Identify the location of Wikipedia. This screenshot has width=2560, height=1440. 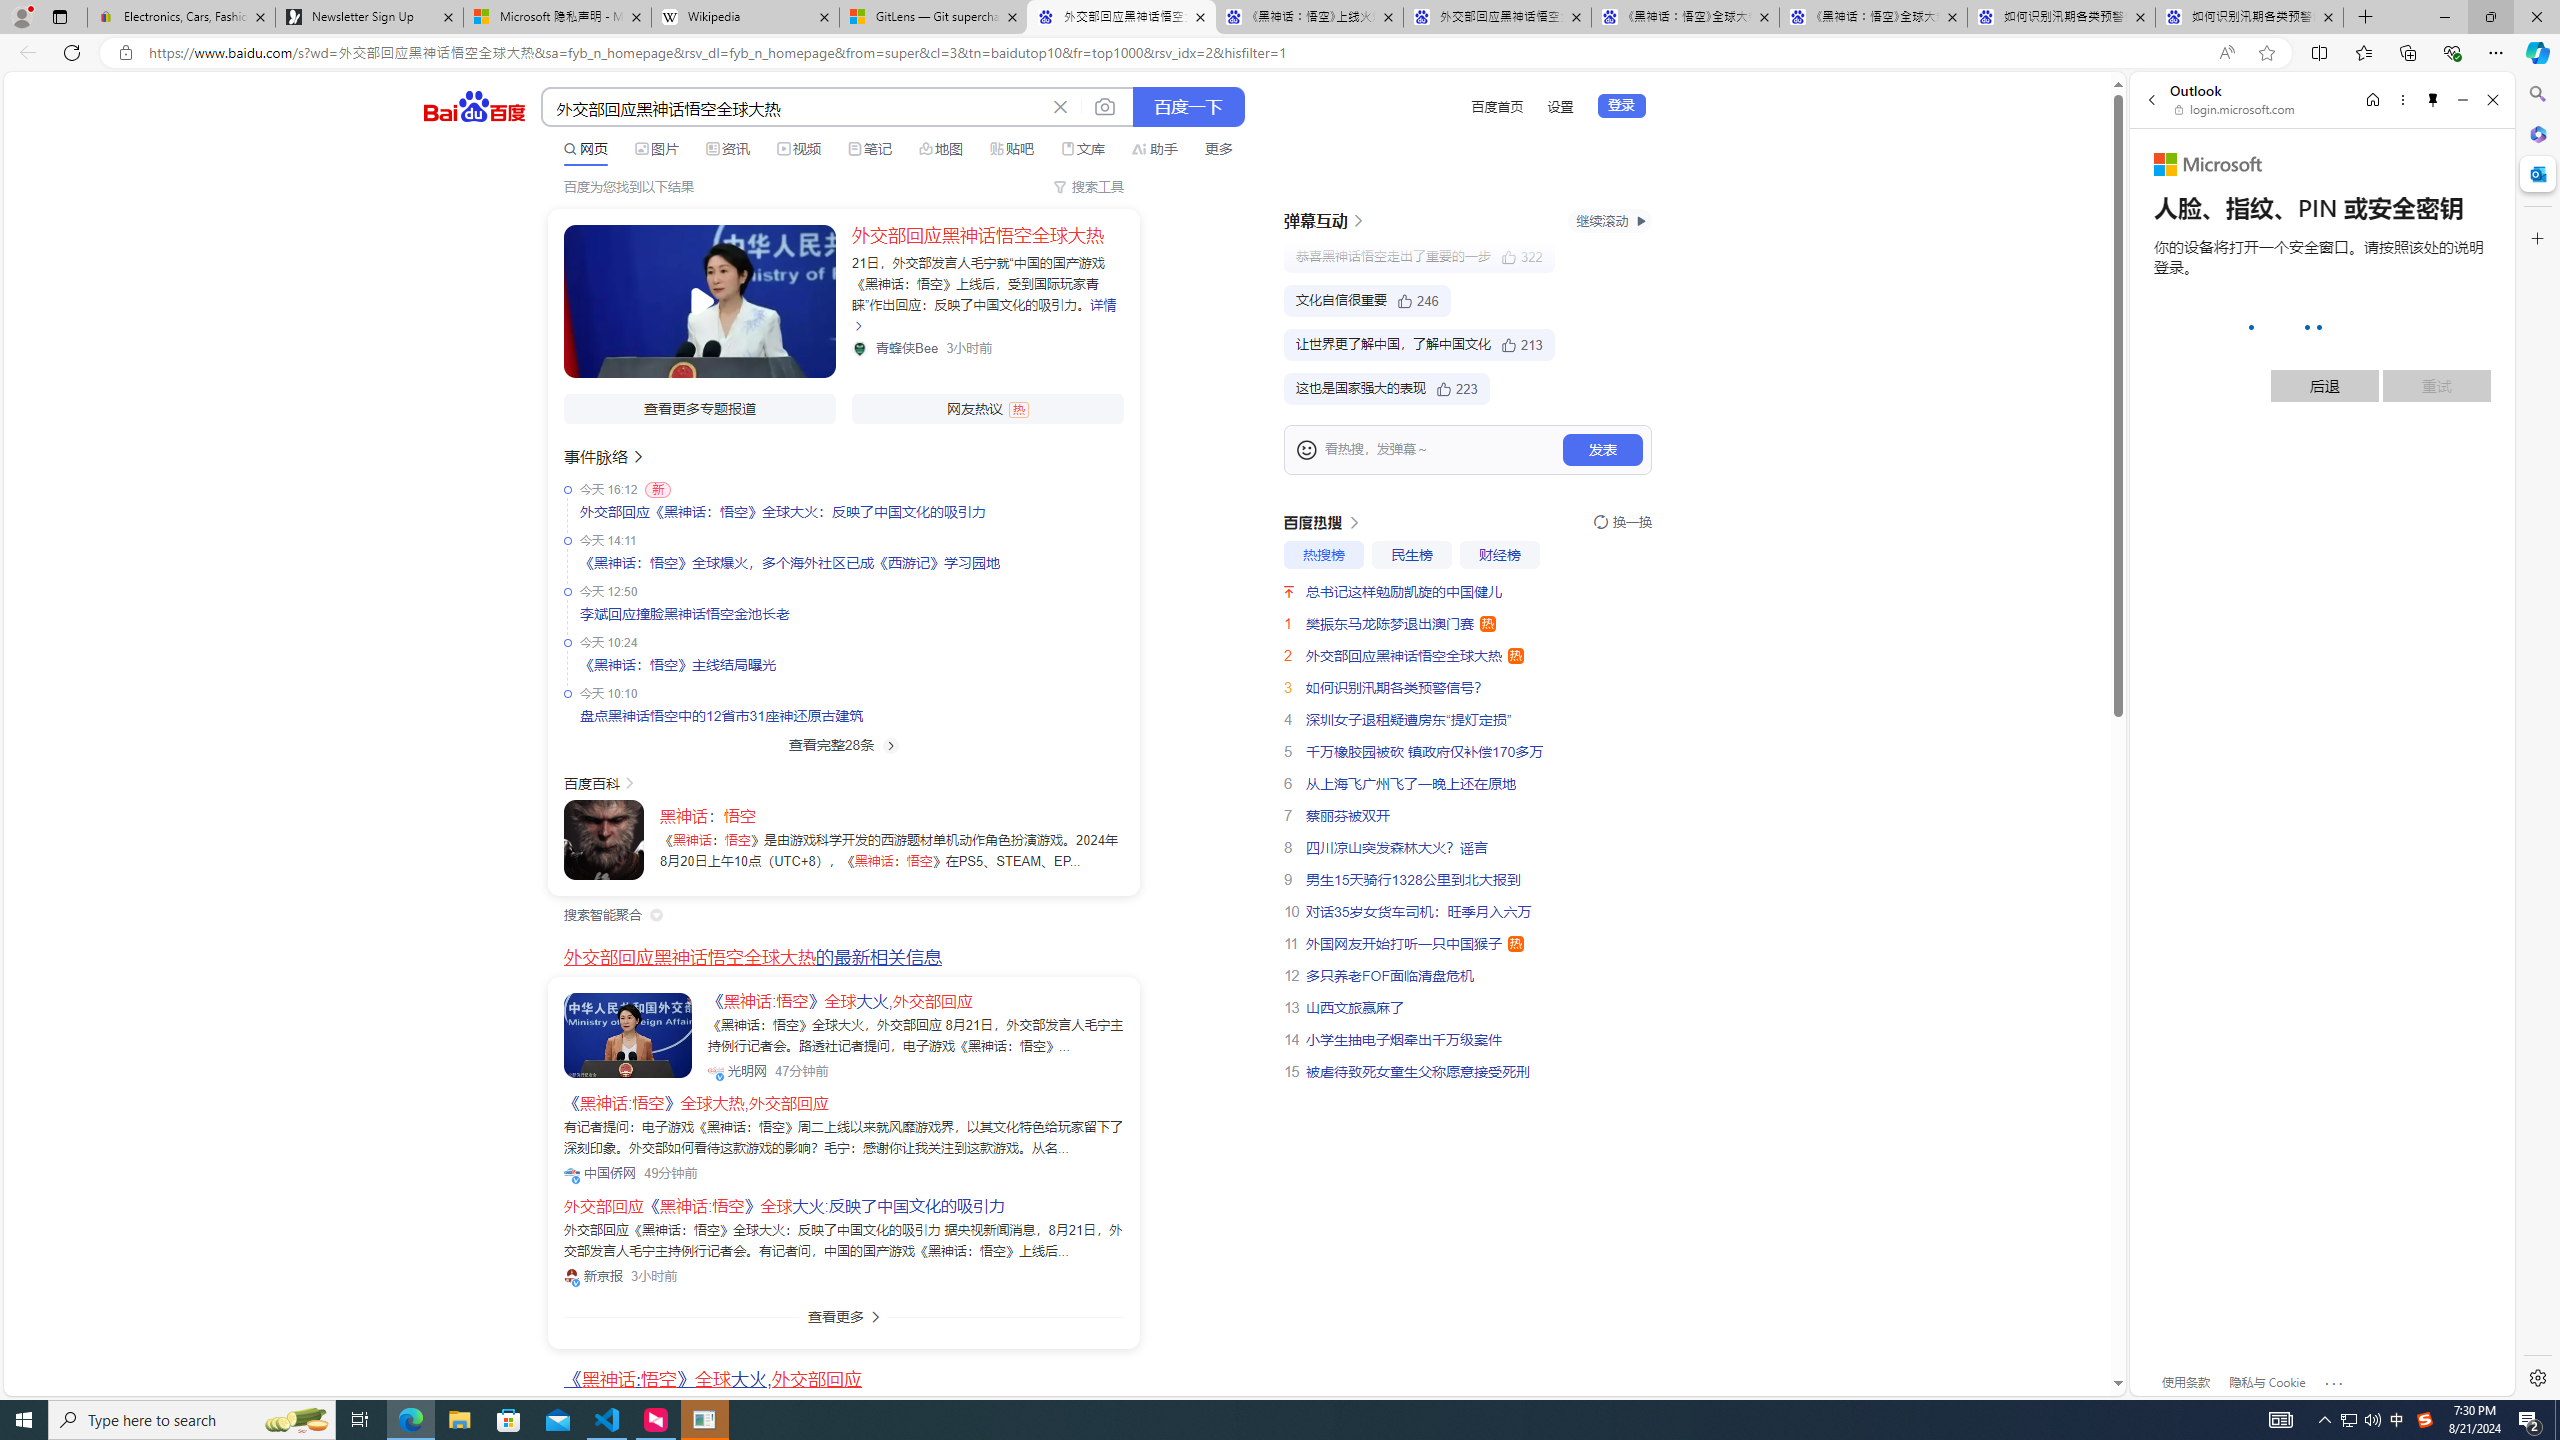
(744, 17).